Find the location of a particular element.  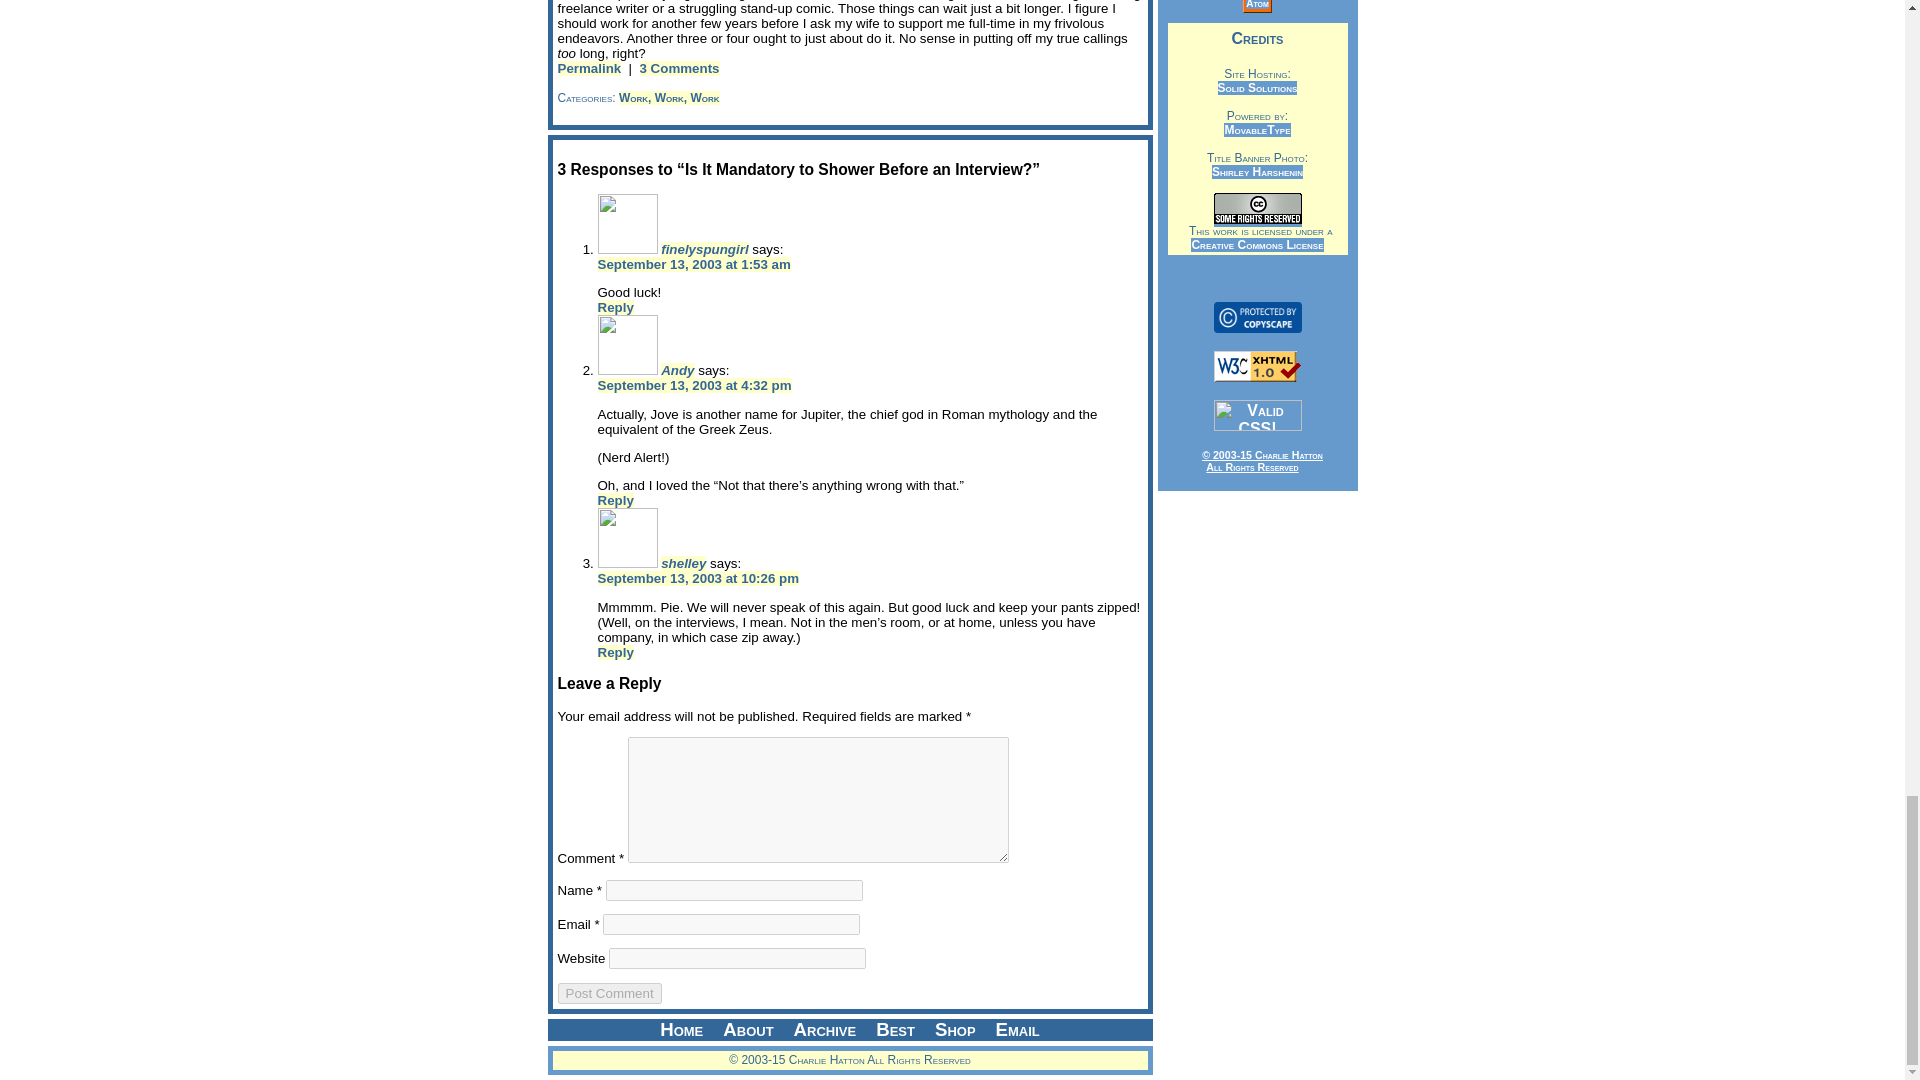

Post Comment is located at coordinates (610, 993).